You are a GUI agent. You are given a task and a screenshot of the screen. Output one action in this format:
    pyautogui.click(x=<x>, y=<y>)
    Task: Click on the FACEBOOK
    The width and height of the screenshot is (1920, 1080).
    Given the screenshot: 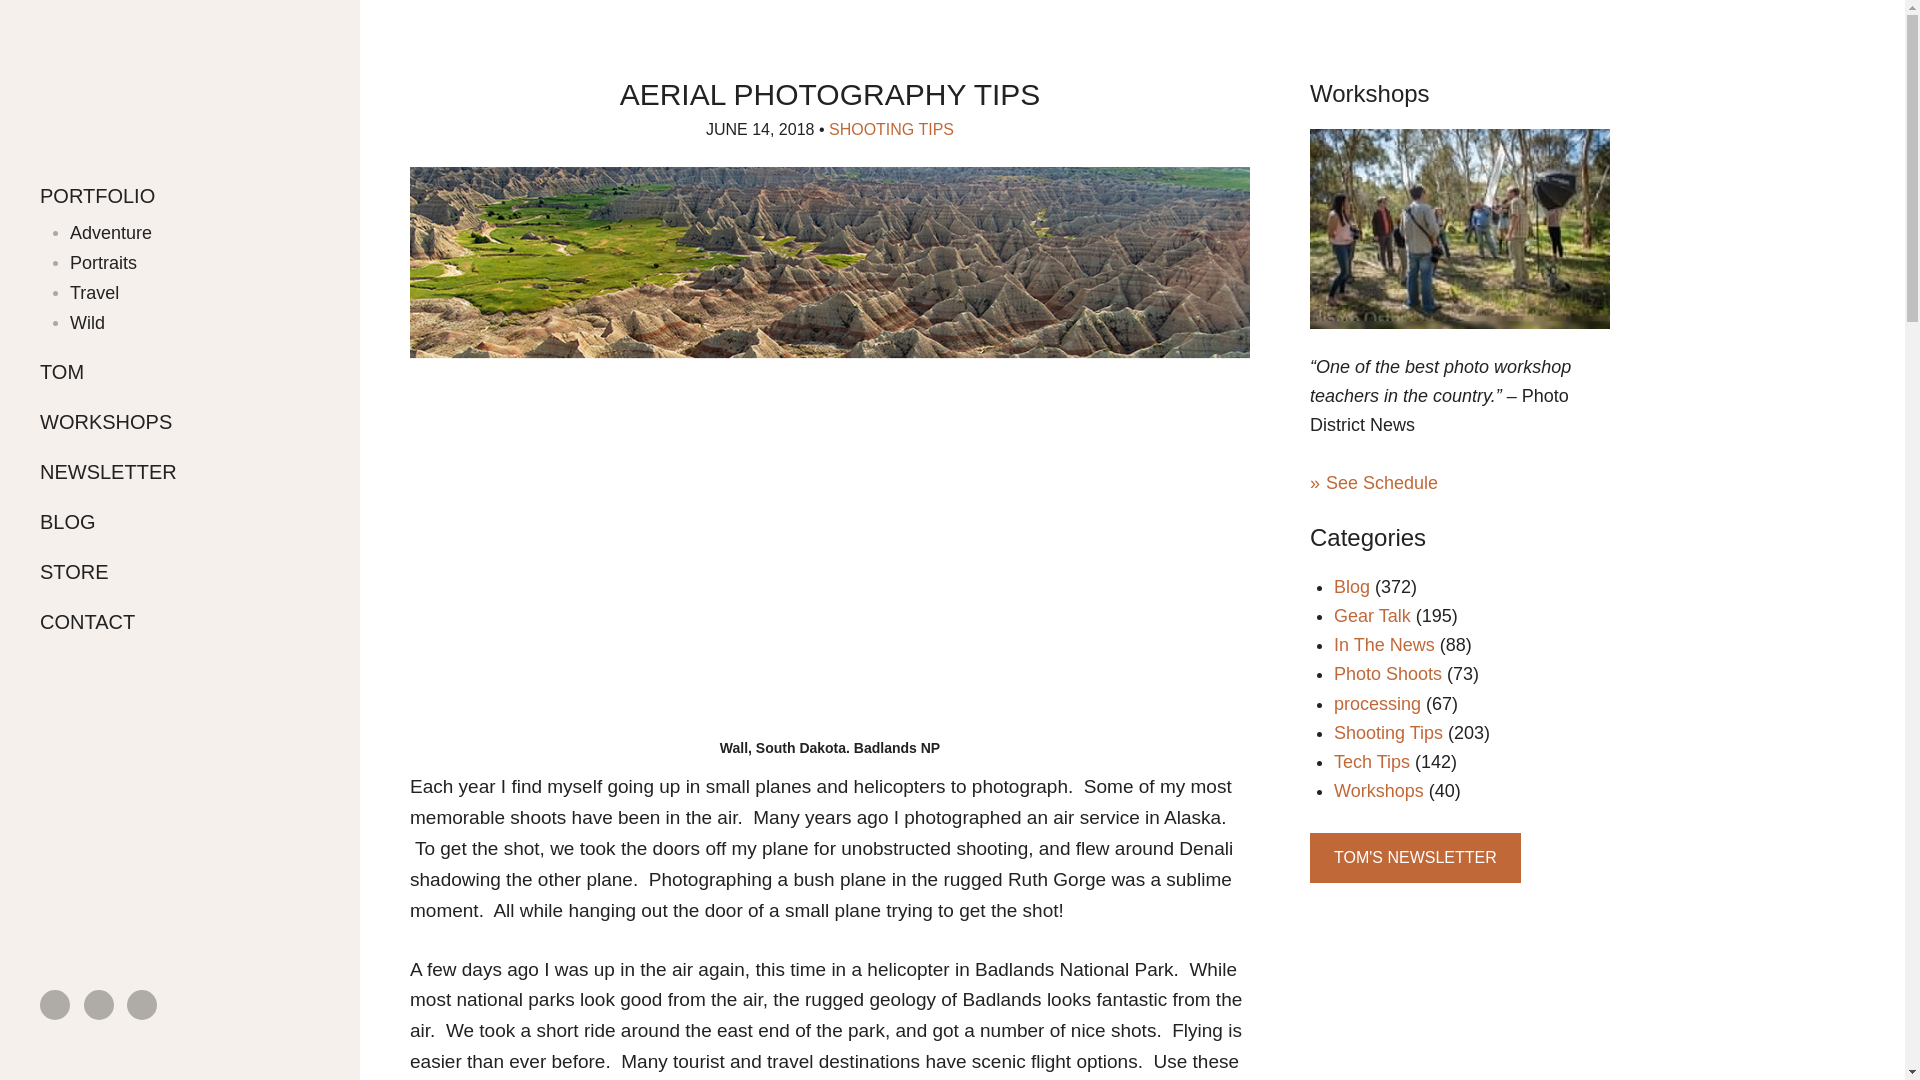 What is the action you would take?
    pyautogui.click(x=54, y=1004)
    